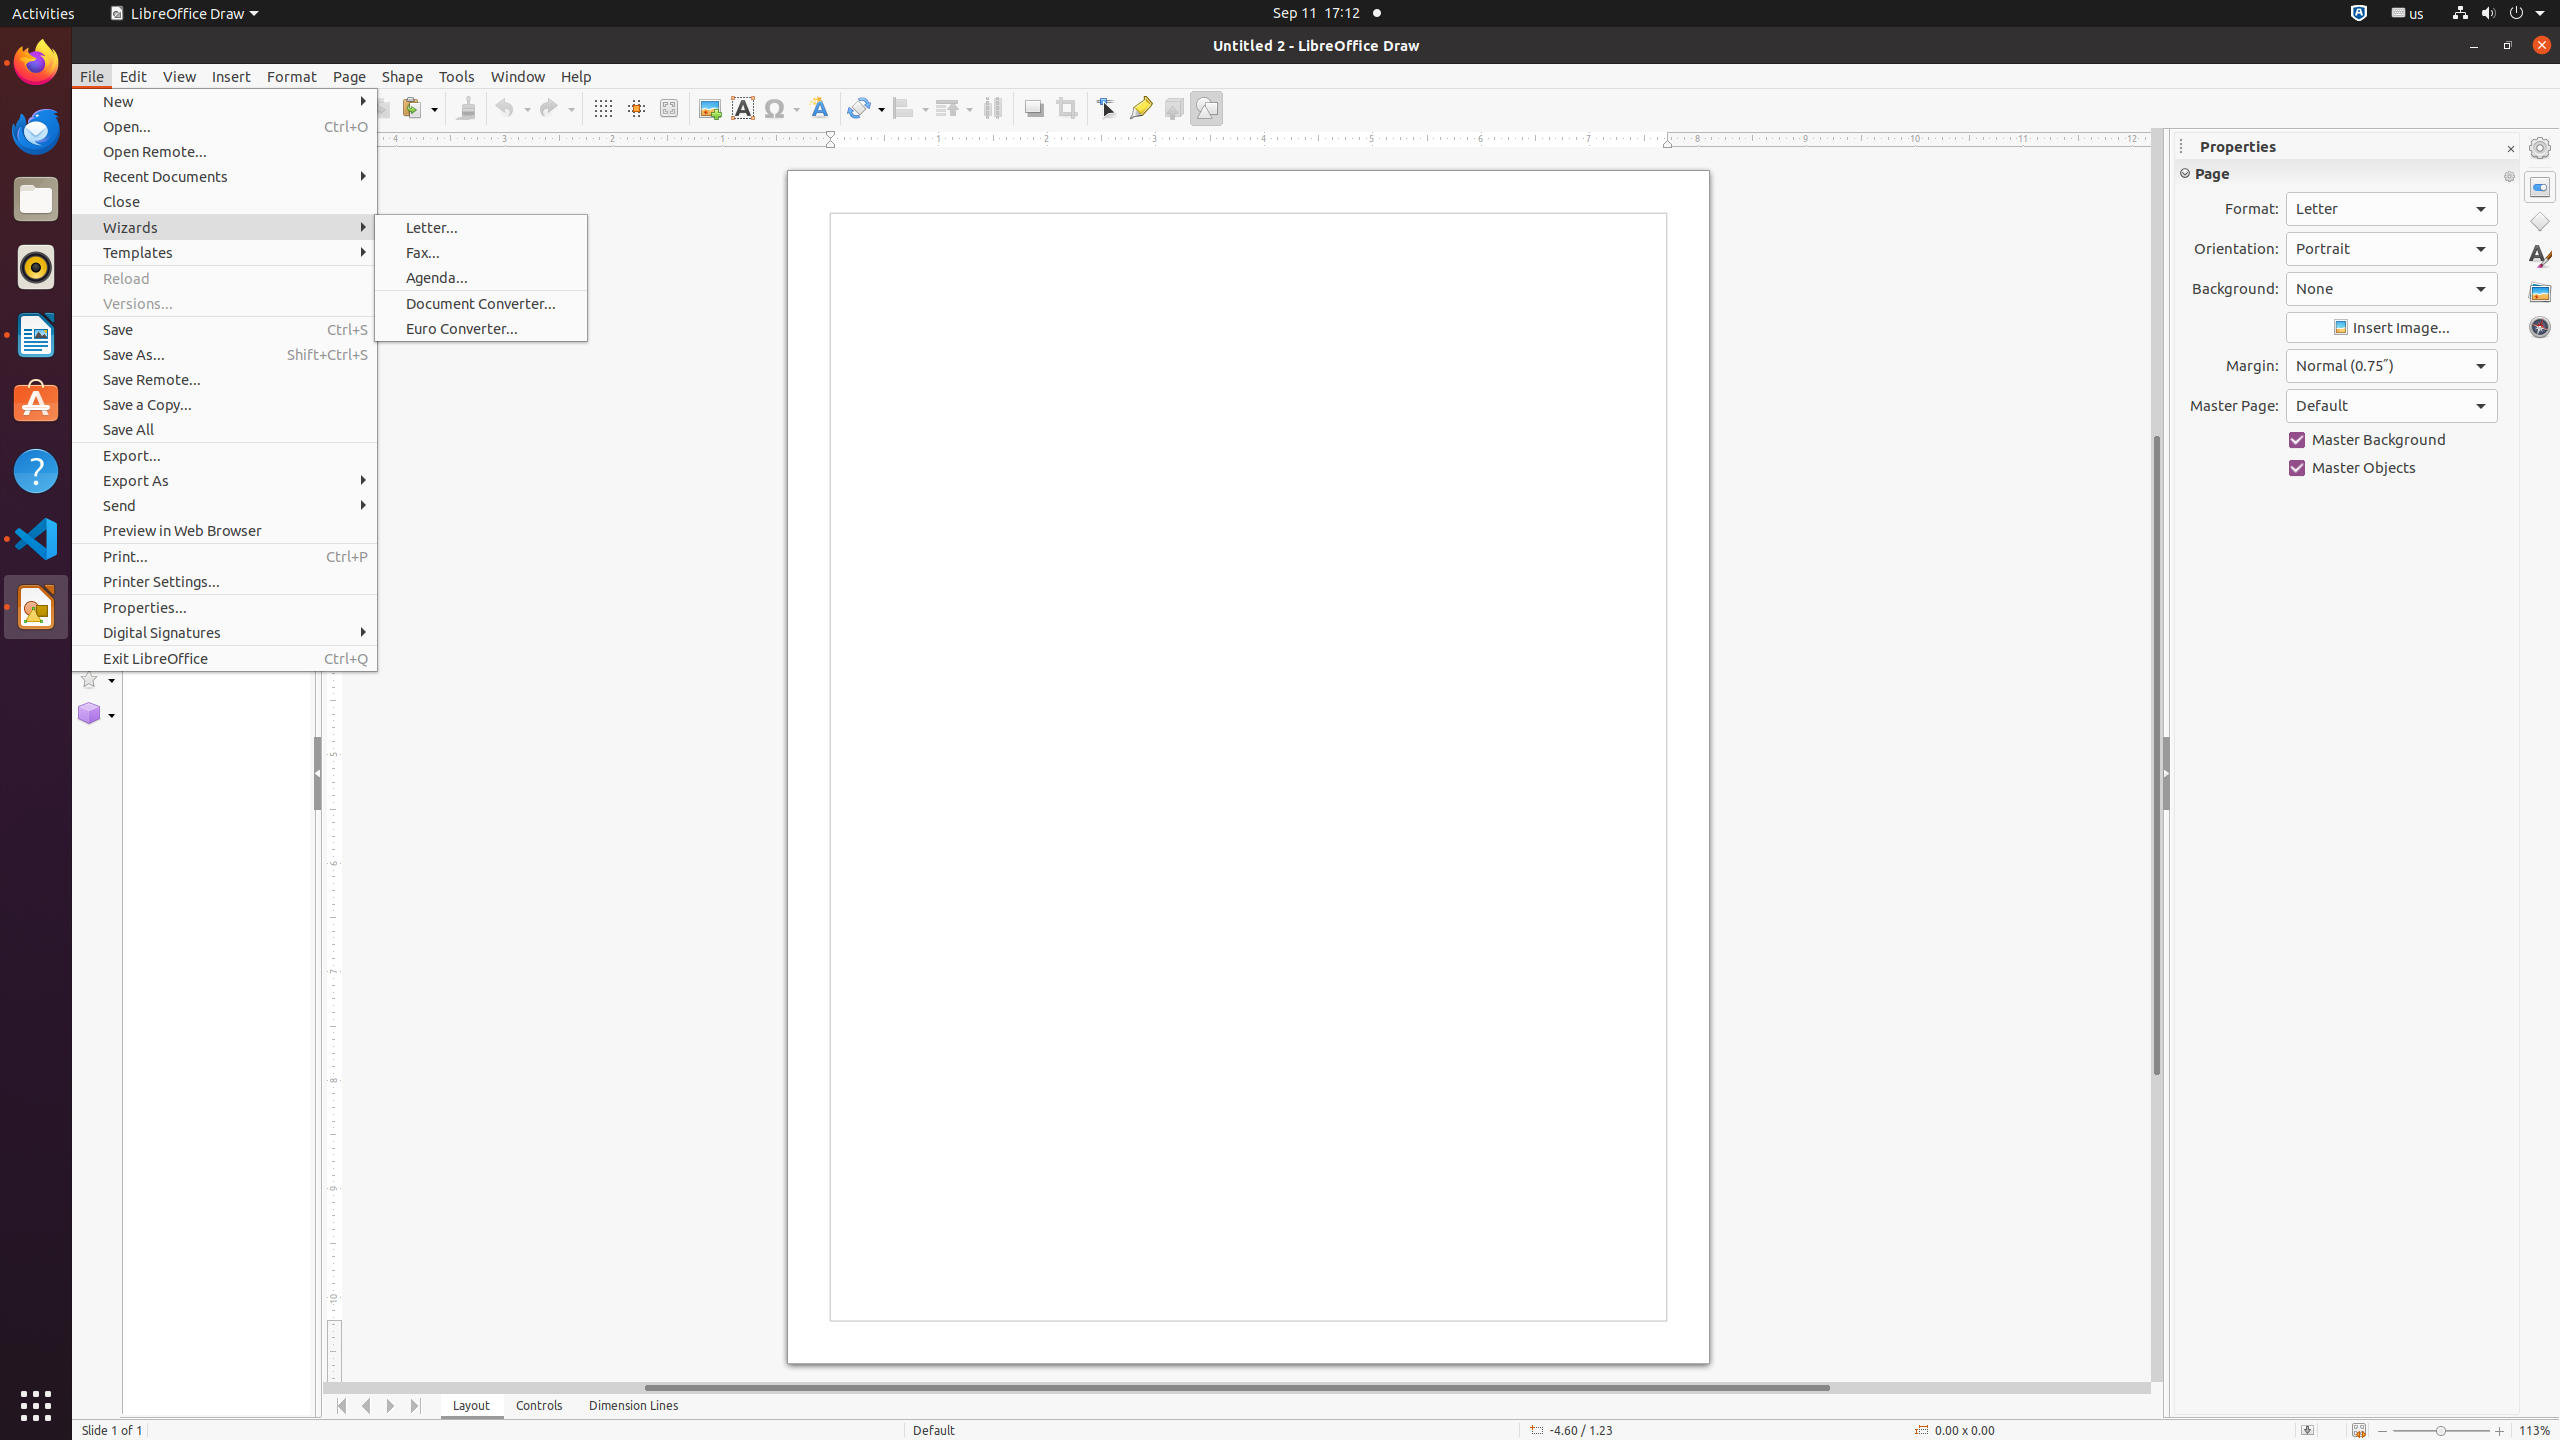  What do you see at coordinates (342, 1406) in the screenshot?
I see `Move To Home` at bounding box center [342, 1406].